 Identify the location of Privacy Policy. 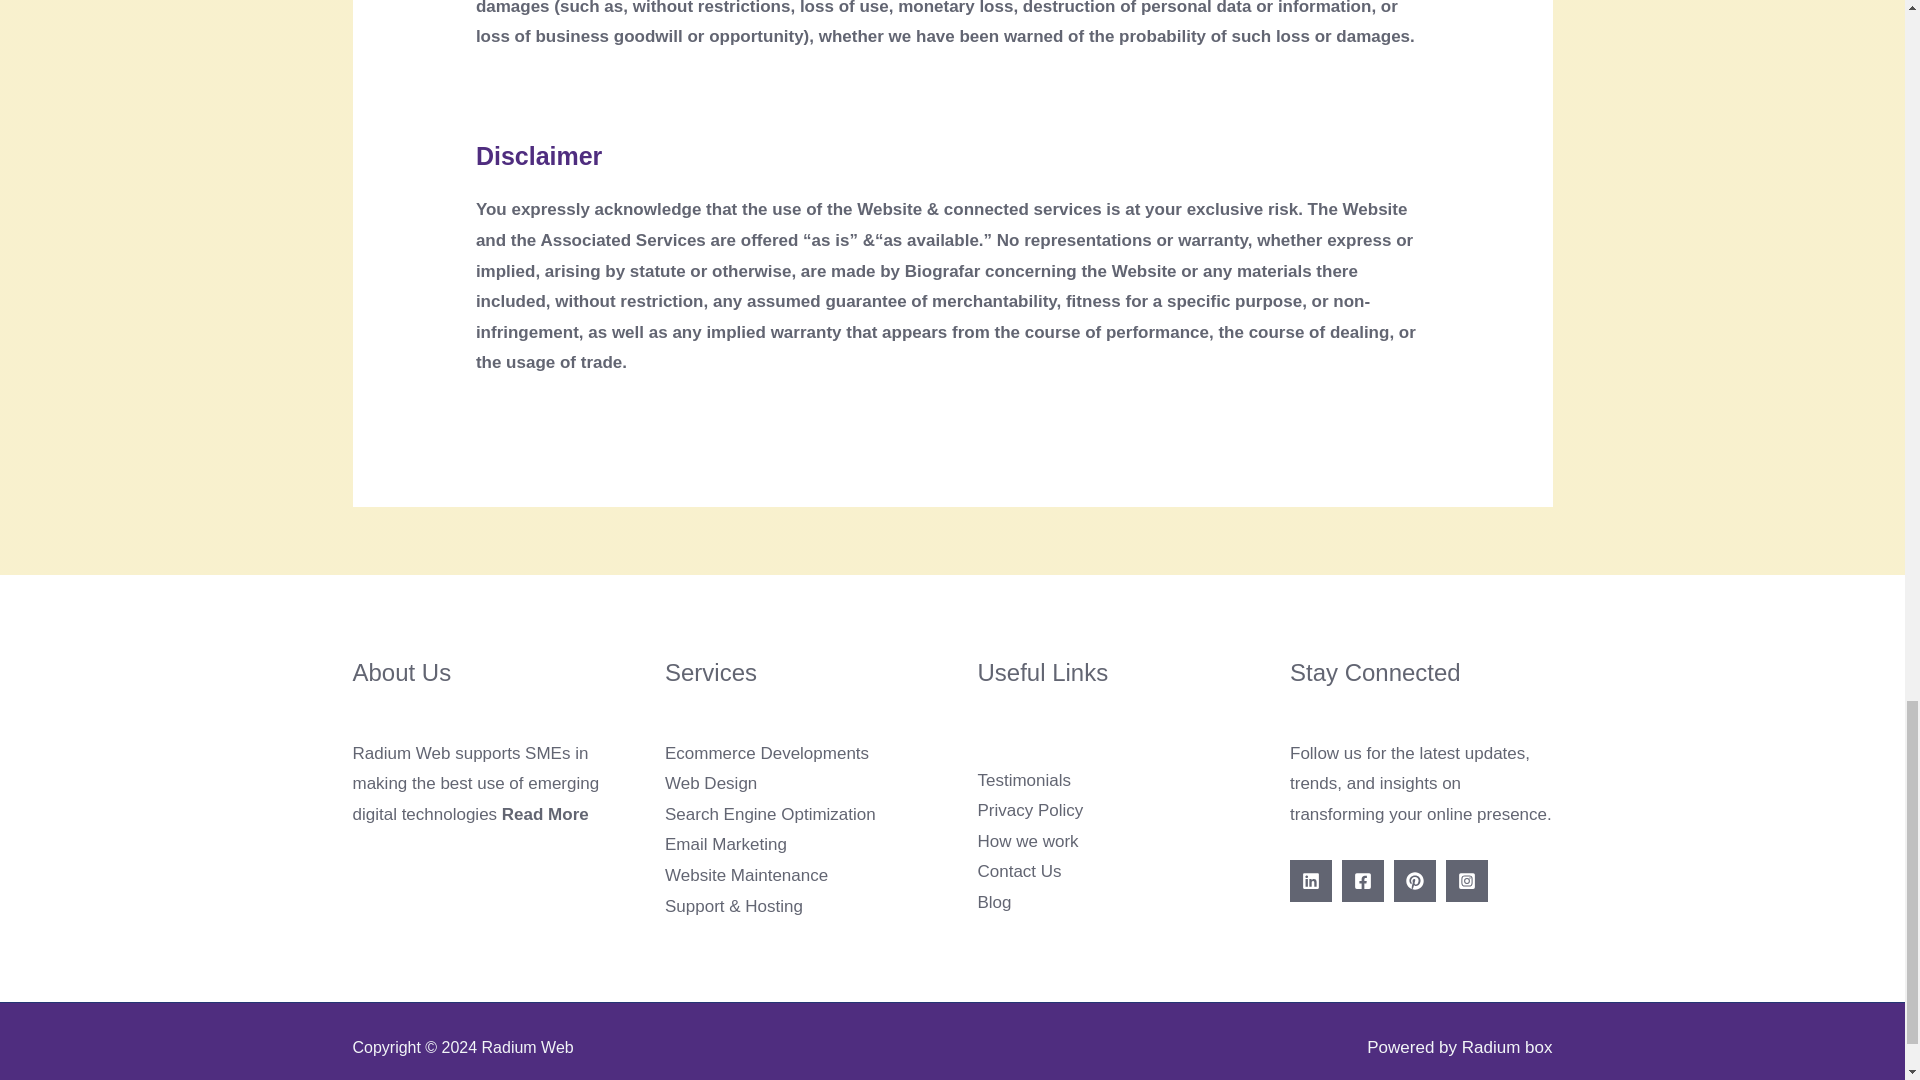
(1030, 810).